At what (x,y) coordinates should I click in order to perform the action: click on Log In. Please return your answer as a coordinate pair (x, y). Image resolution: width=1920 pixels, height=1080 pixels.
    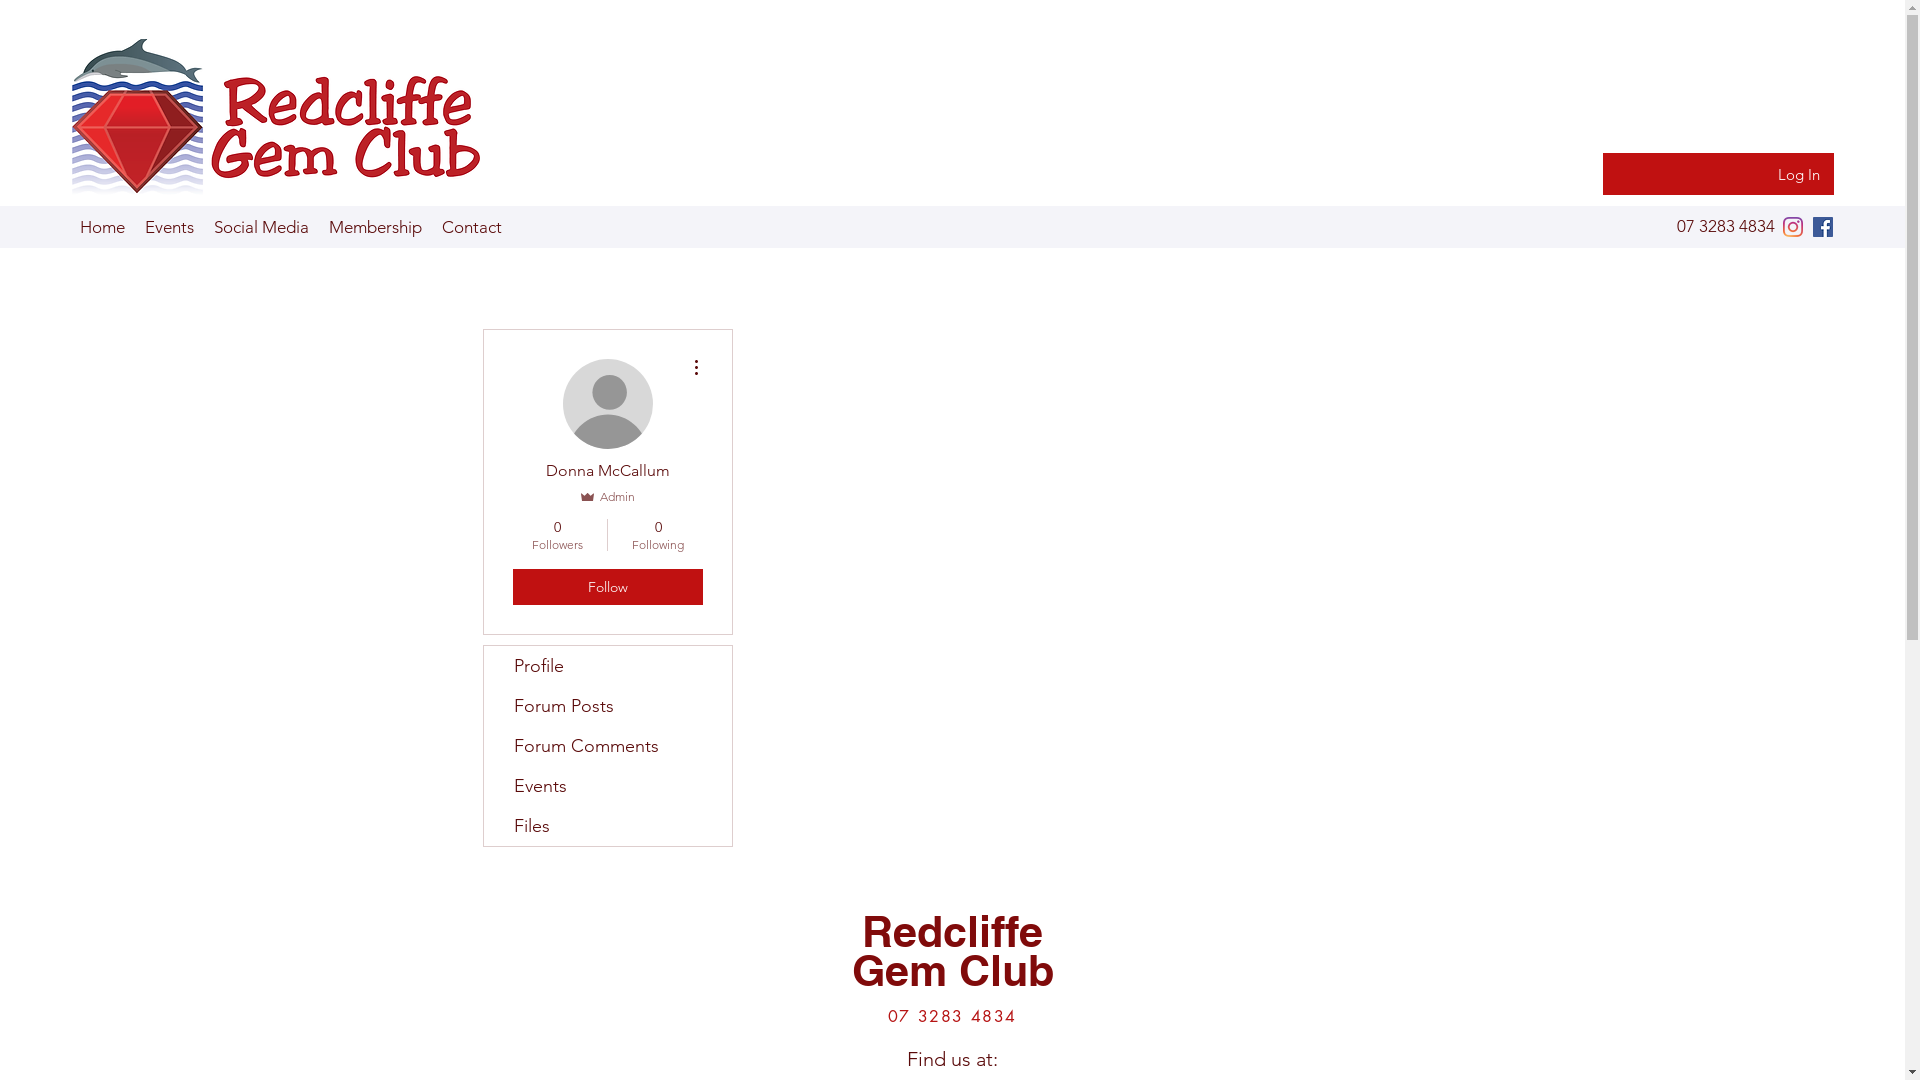
    Looking at the image, I should click on (1799, 174).